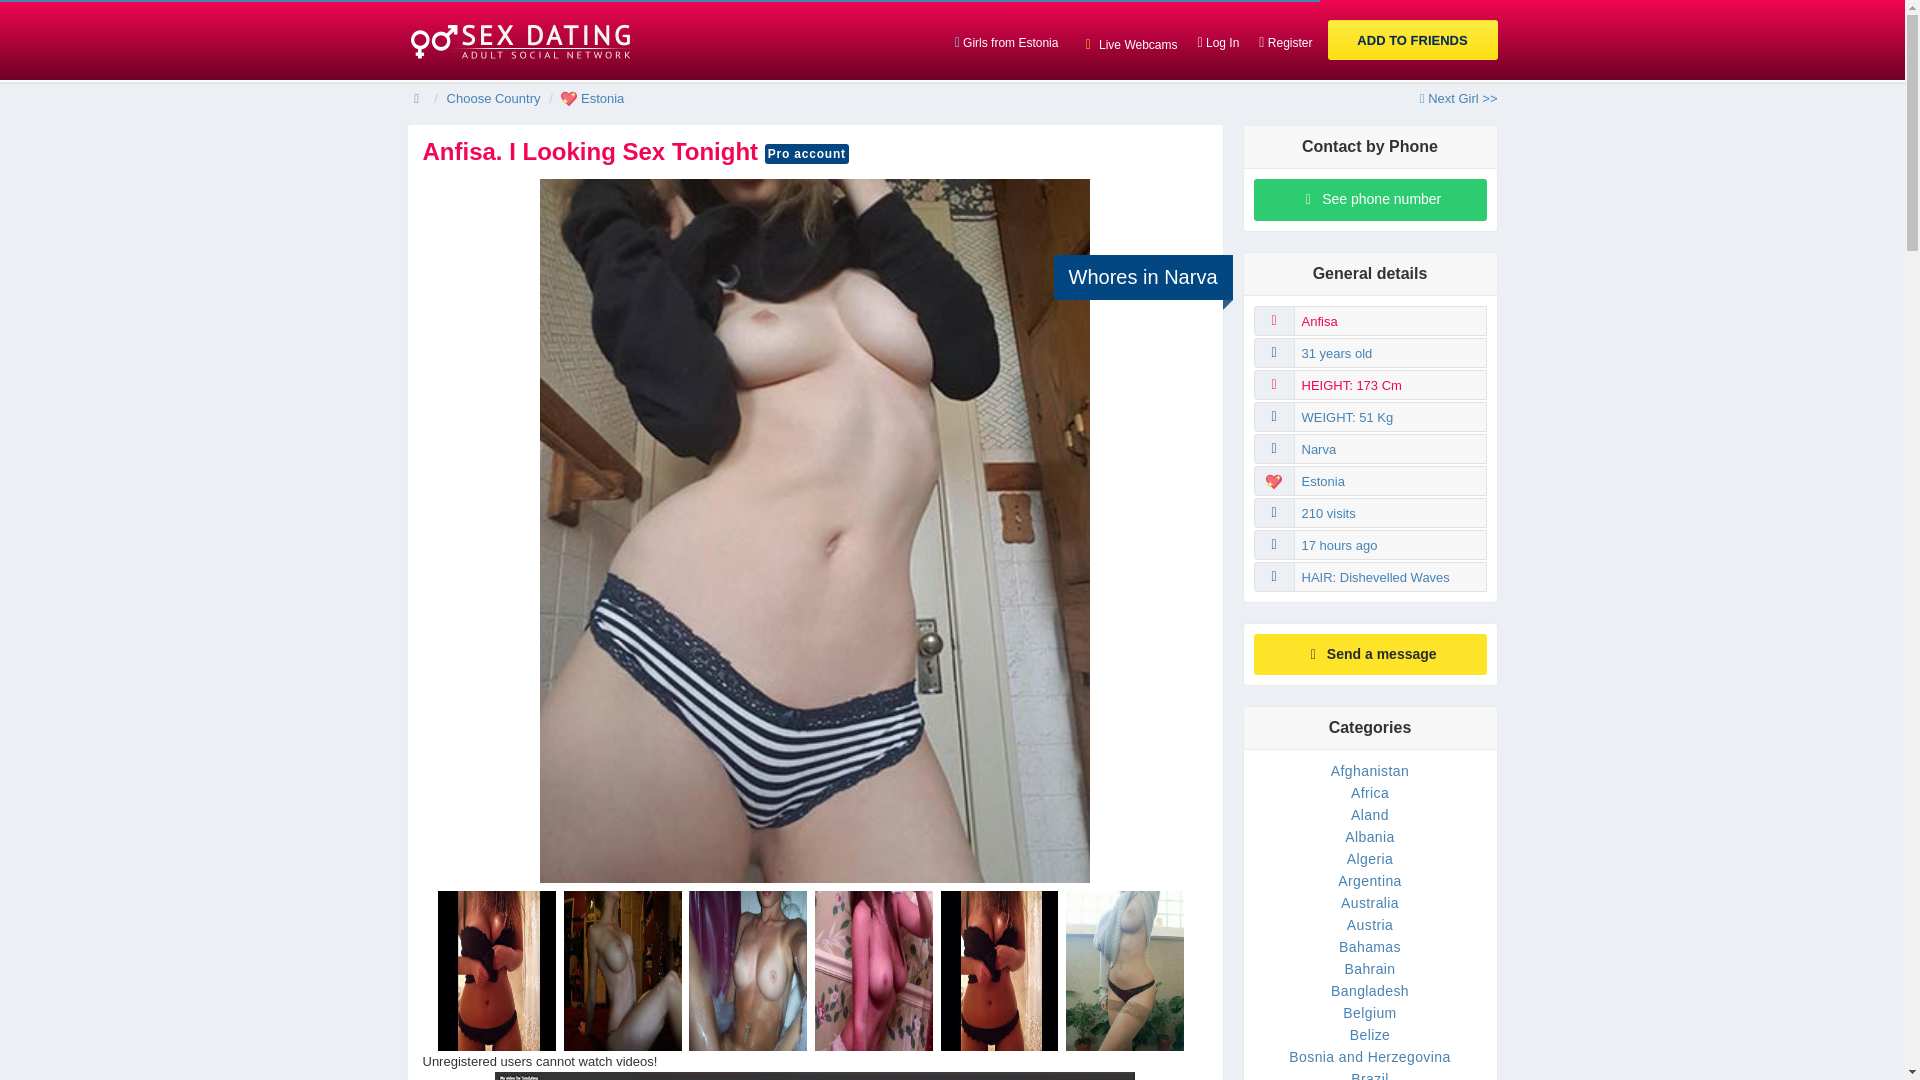  Describe the element at coordinates (1286, 40) in the screenshot. I see `Register` at that location.